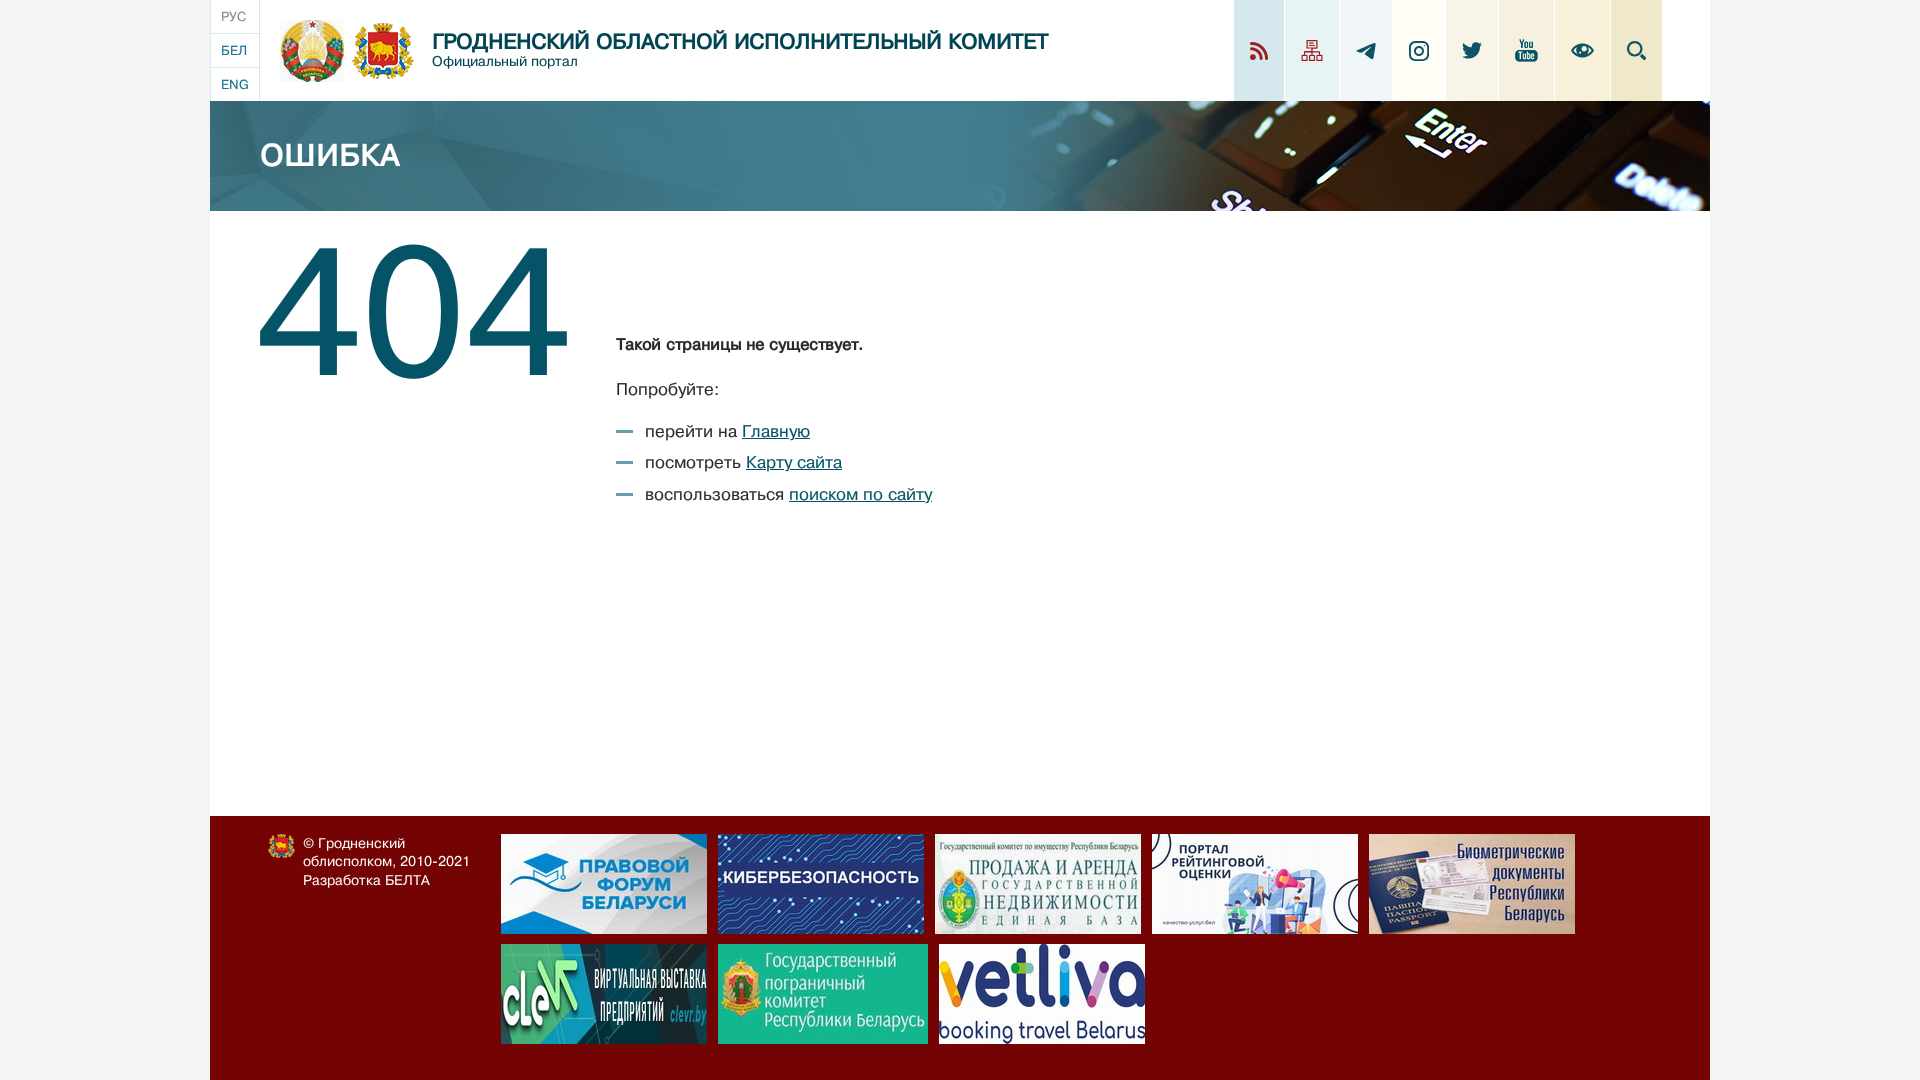 The height and width of the screenshot is (1080, 1920). What do you see at coordinates (1042, 994) in the screenshot?
I see `vetliva.by` at bounding box center [1042, 994].